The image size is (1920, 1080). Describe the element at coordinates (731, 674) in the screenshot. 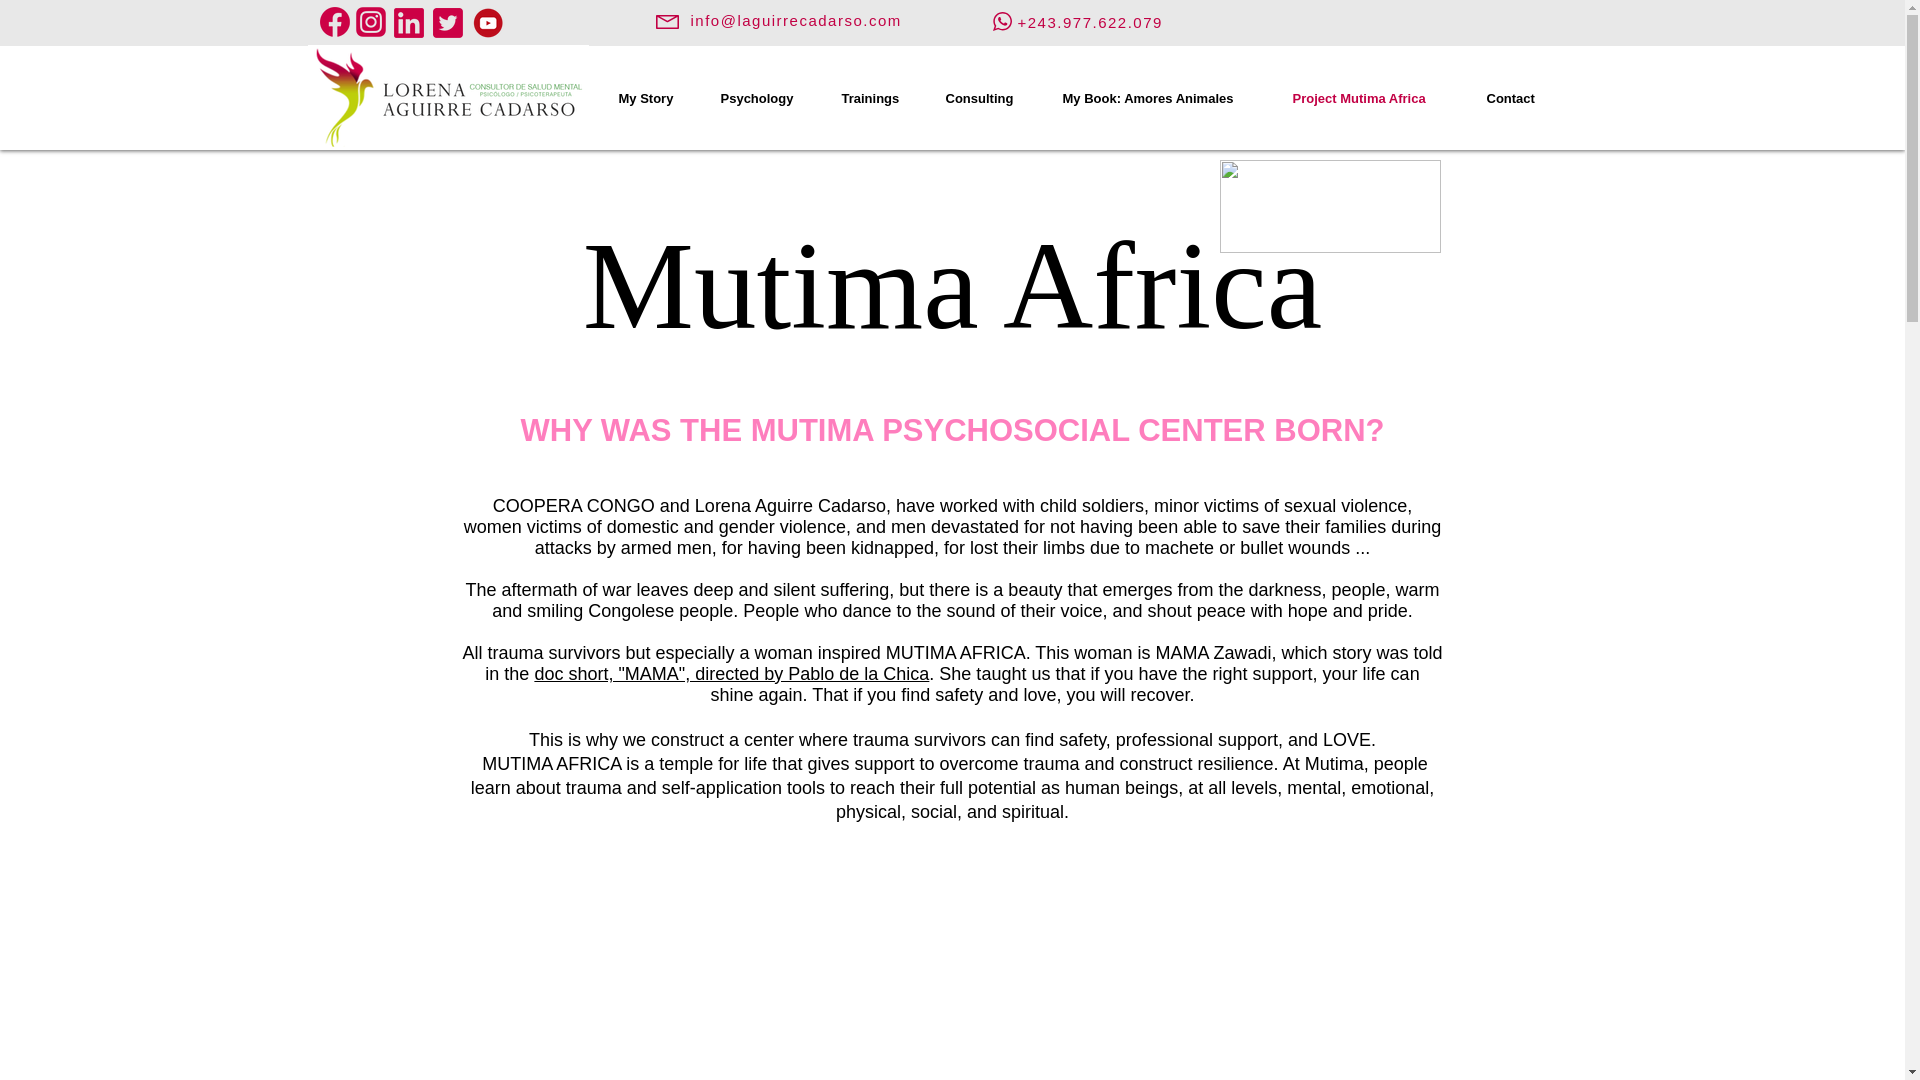

I see `doc short, "MAMA", directed by Pablo de la Chica` at that location.